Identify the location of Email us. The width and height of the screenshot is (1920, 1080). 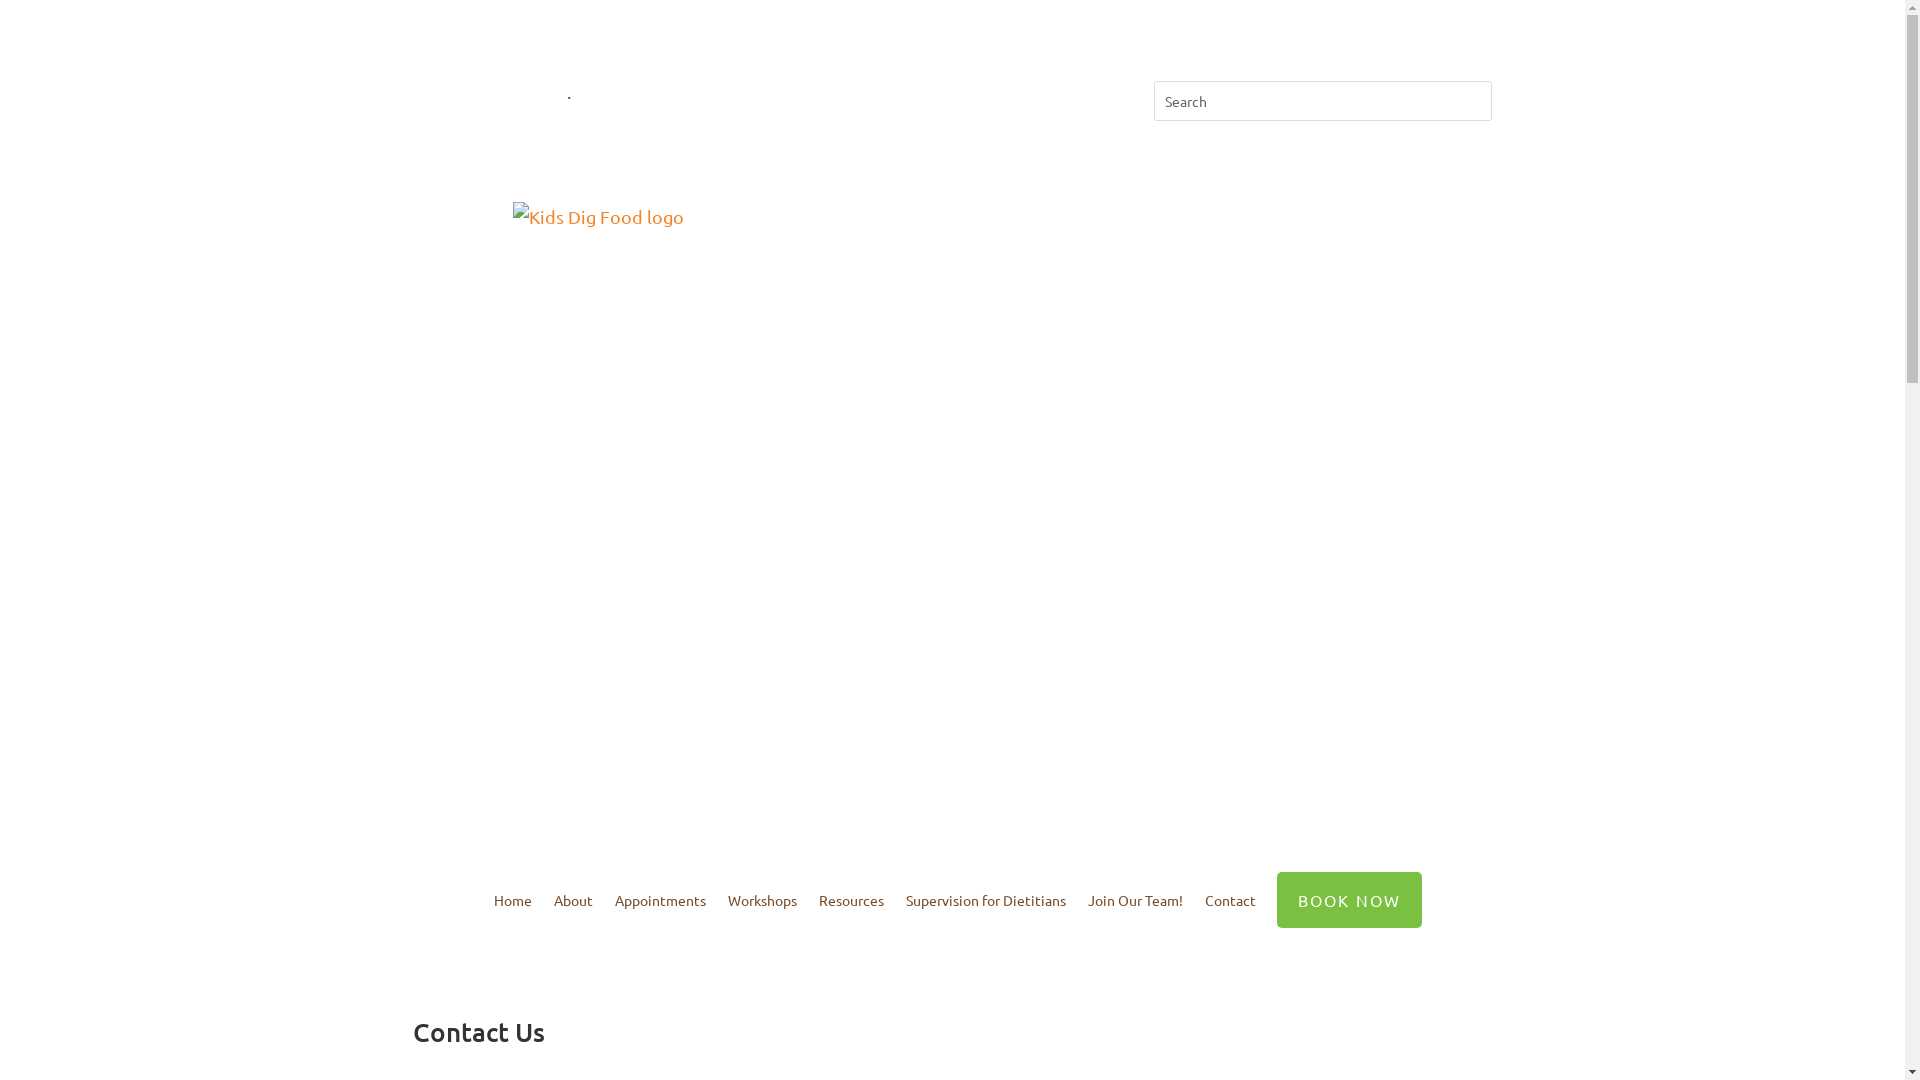
(616, 96).